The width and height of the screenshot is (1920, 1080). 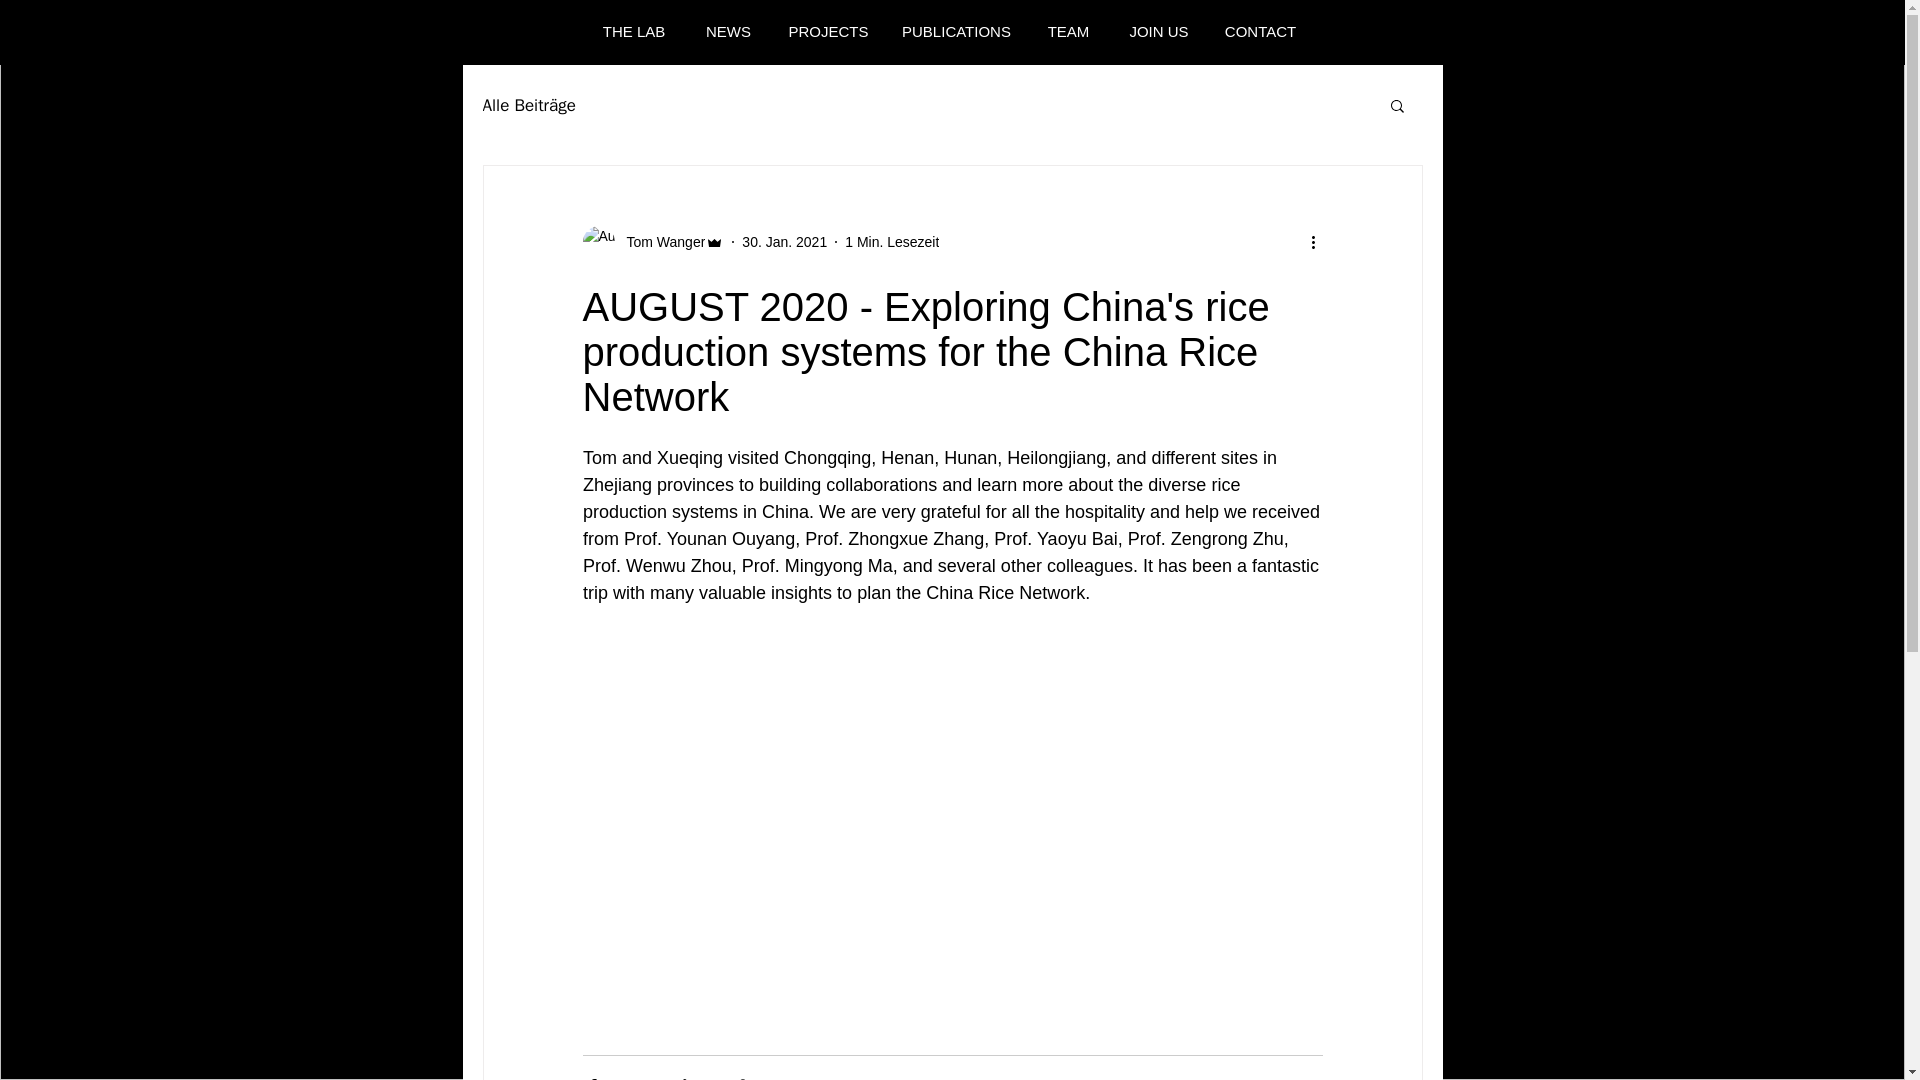 I want to click on Tom Wanger, so click(x=659, y=242).